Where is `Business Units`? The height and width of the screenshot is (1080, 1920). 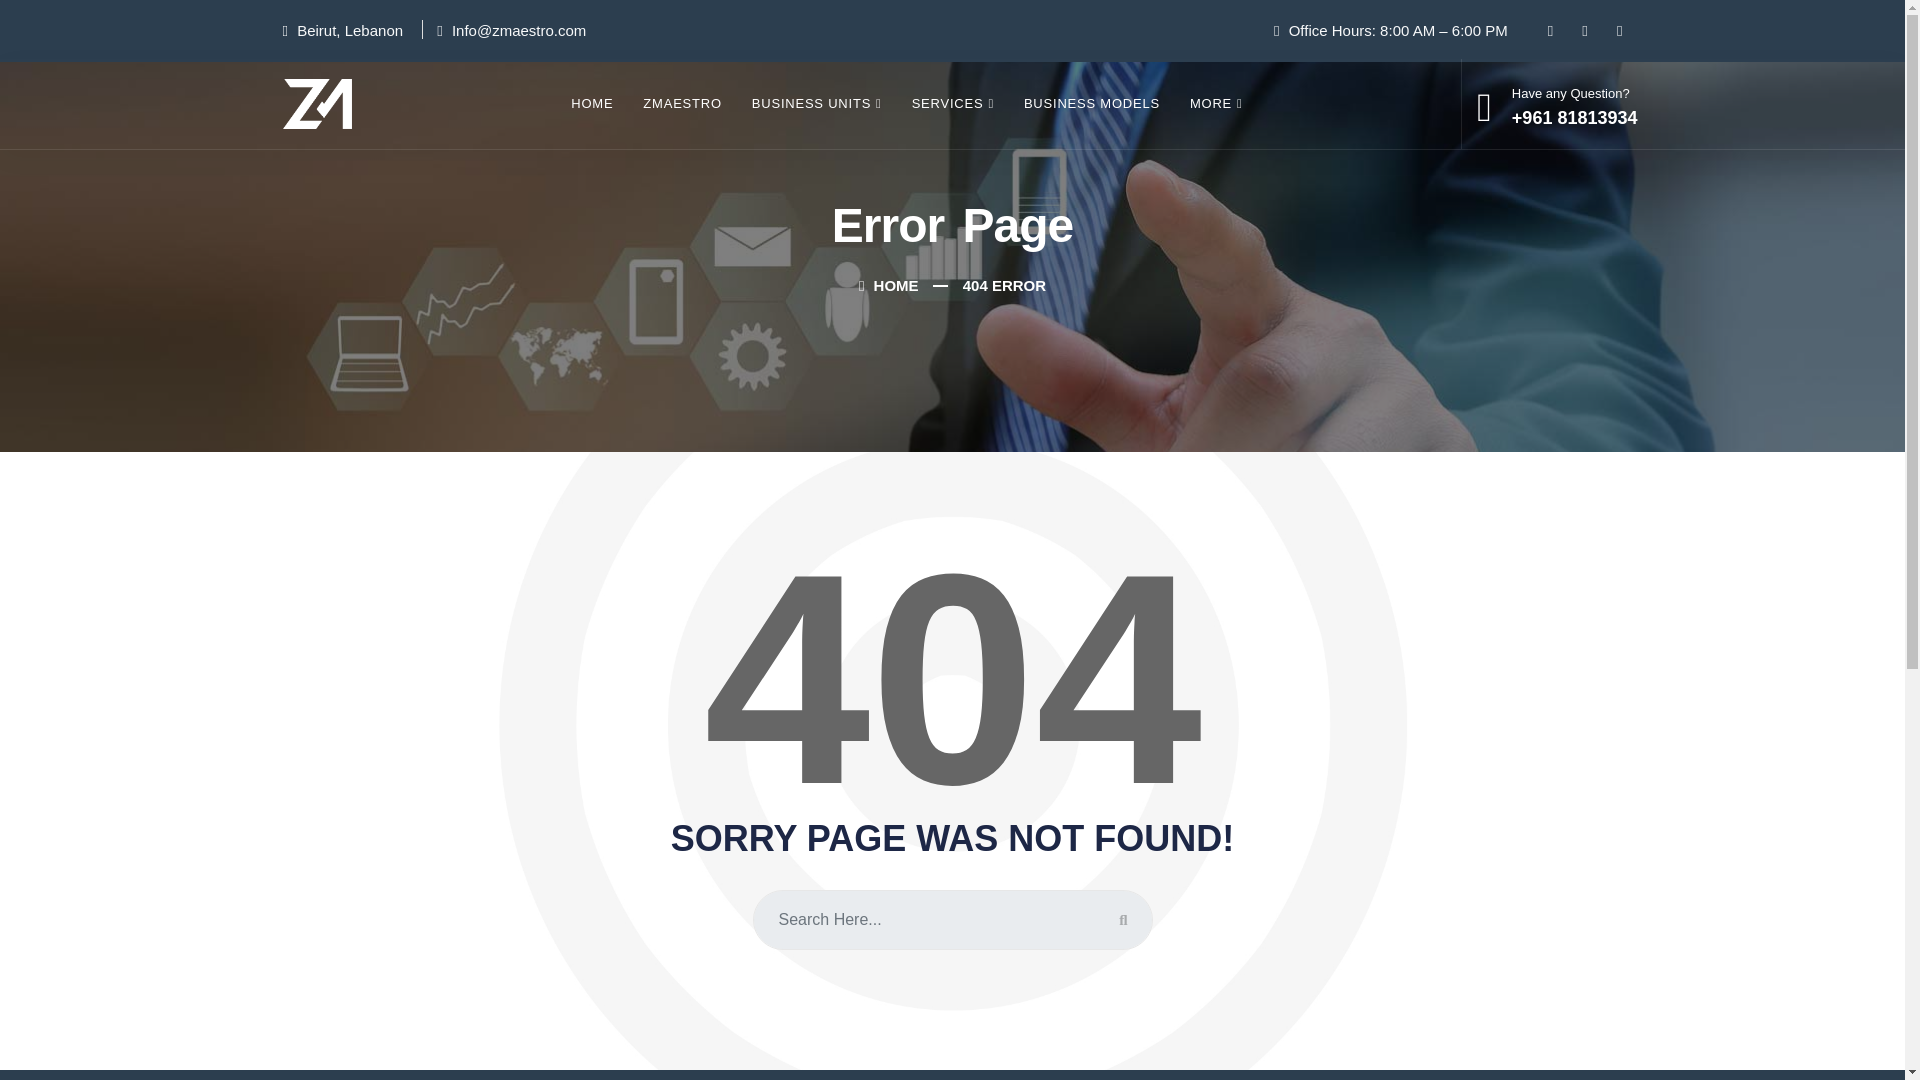
Business Units is located at coordinates (816, 104).